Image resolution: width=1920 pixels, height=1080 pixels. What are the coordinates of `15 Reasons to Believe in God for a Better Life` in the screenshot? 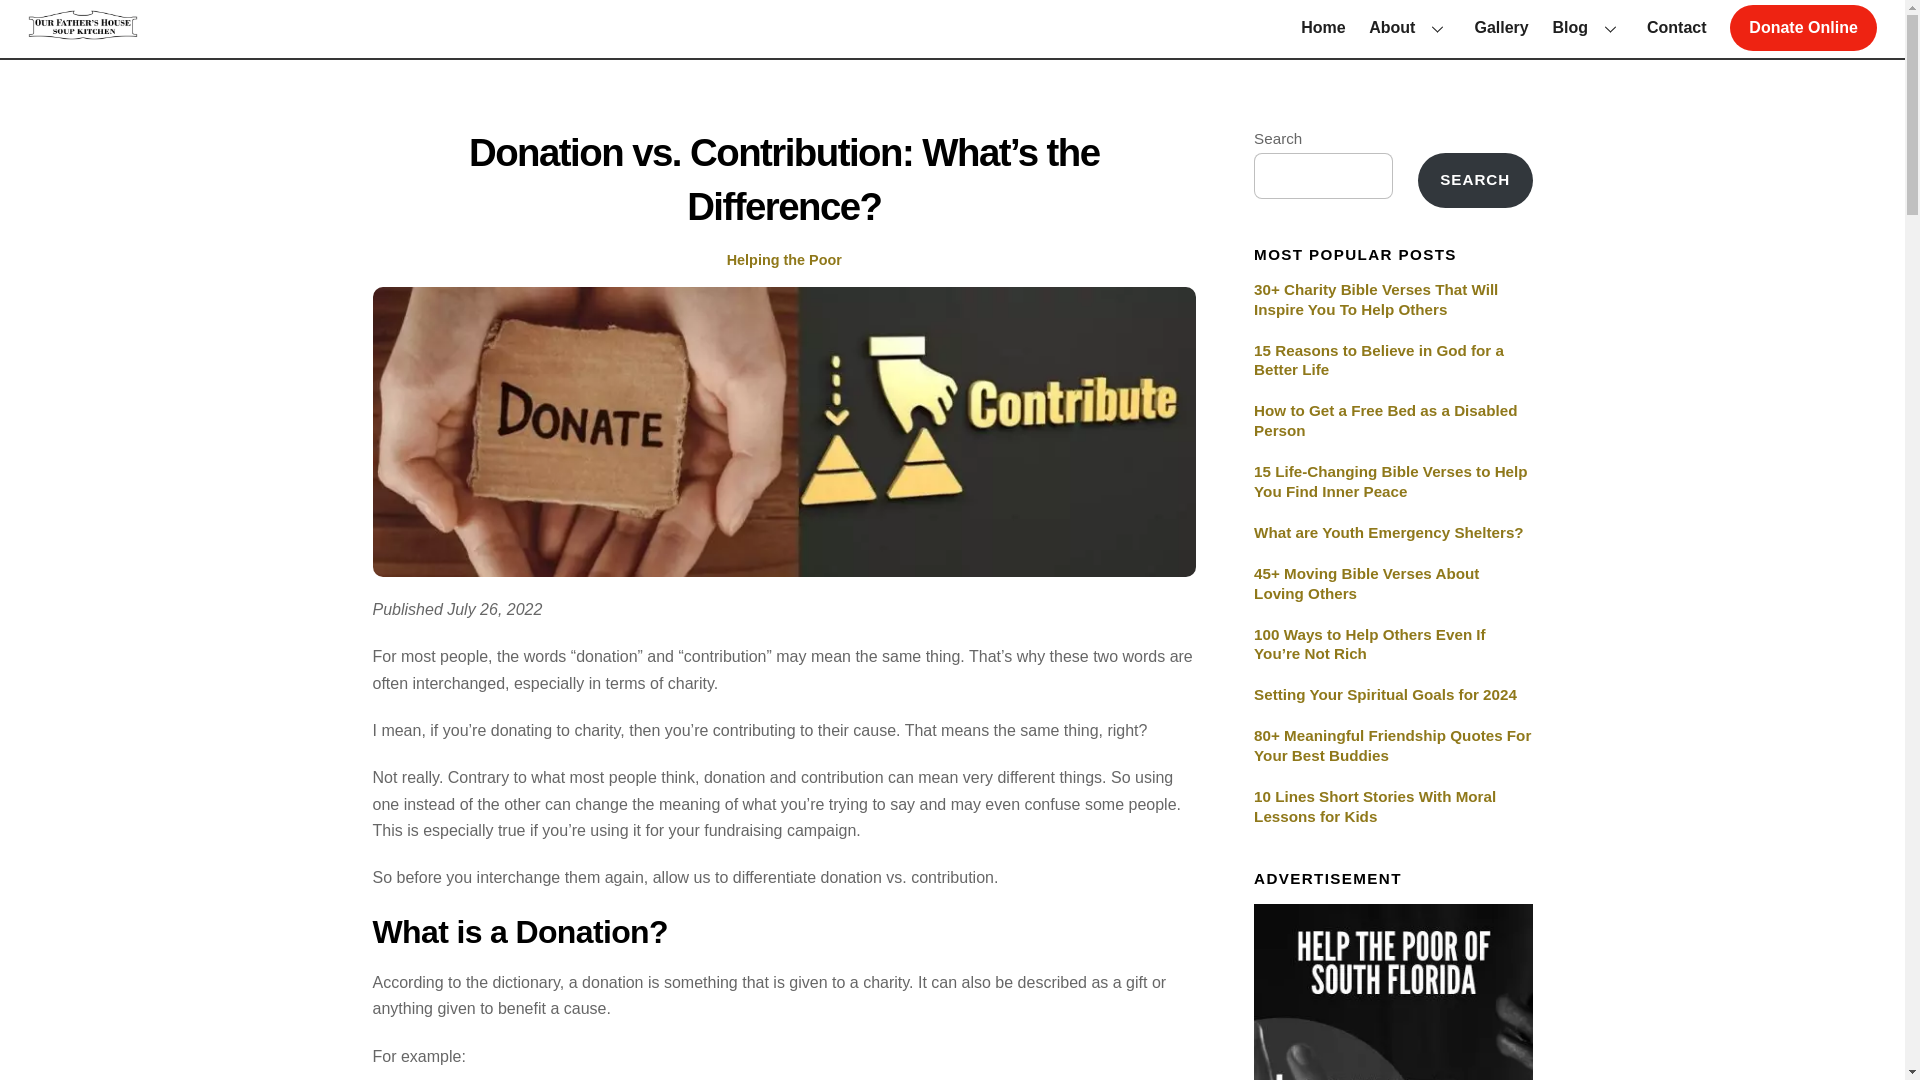 It's located at (1324, 28).